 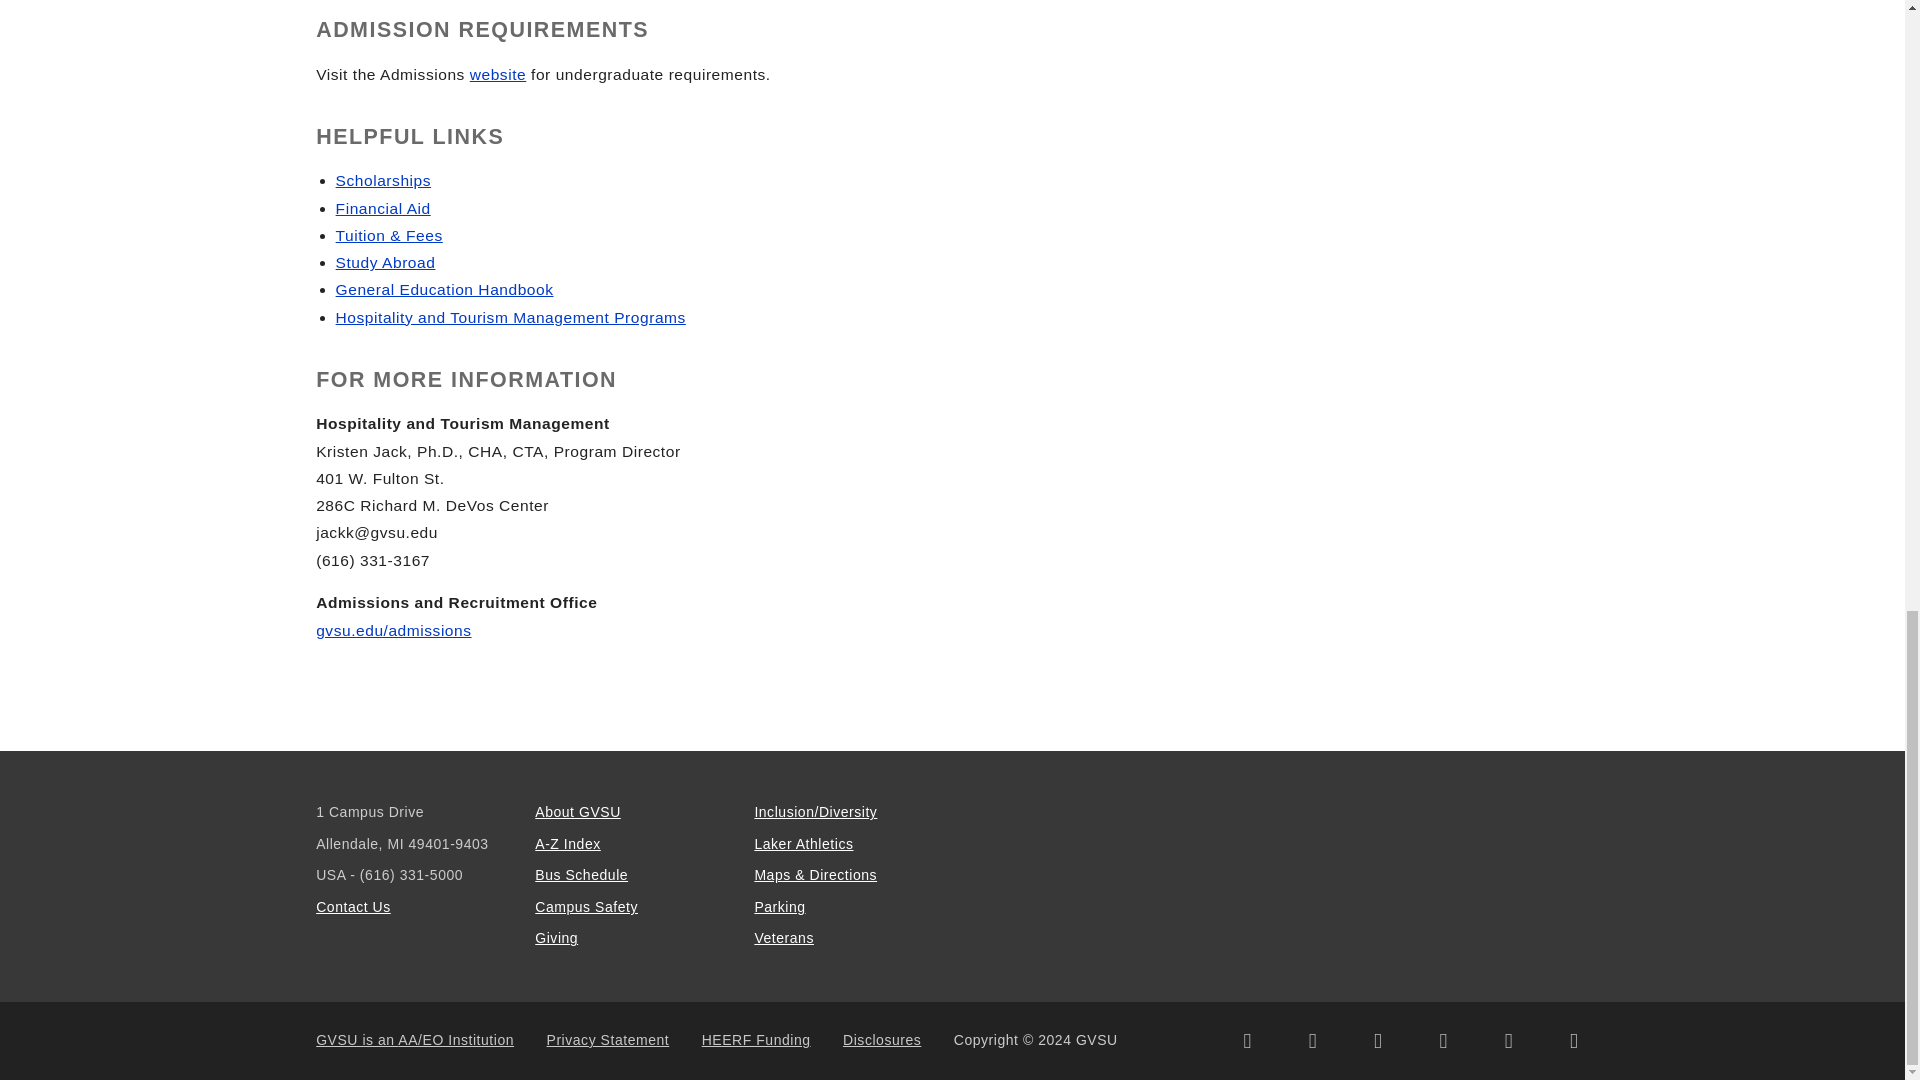 I want to click on Giving, so click(x=556, y=938).